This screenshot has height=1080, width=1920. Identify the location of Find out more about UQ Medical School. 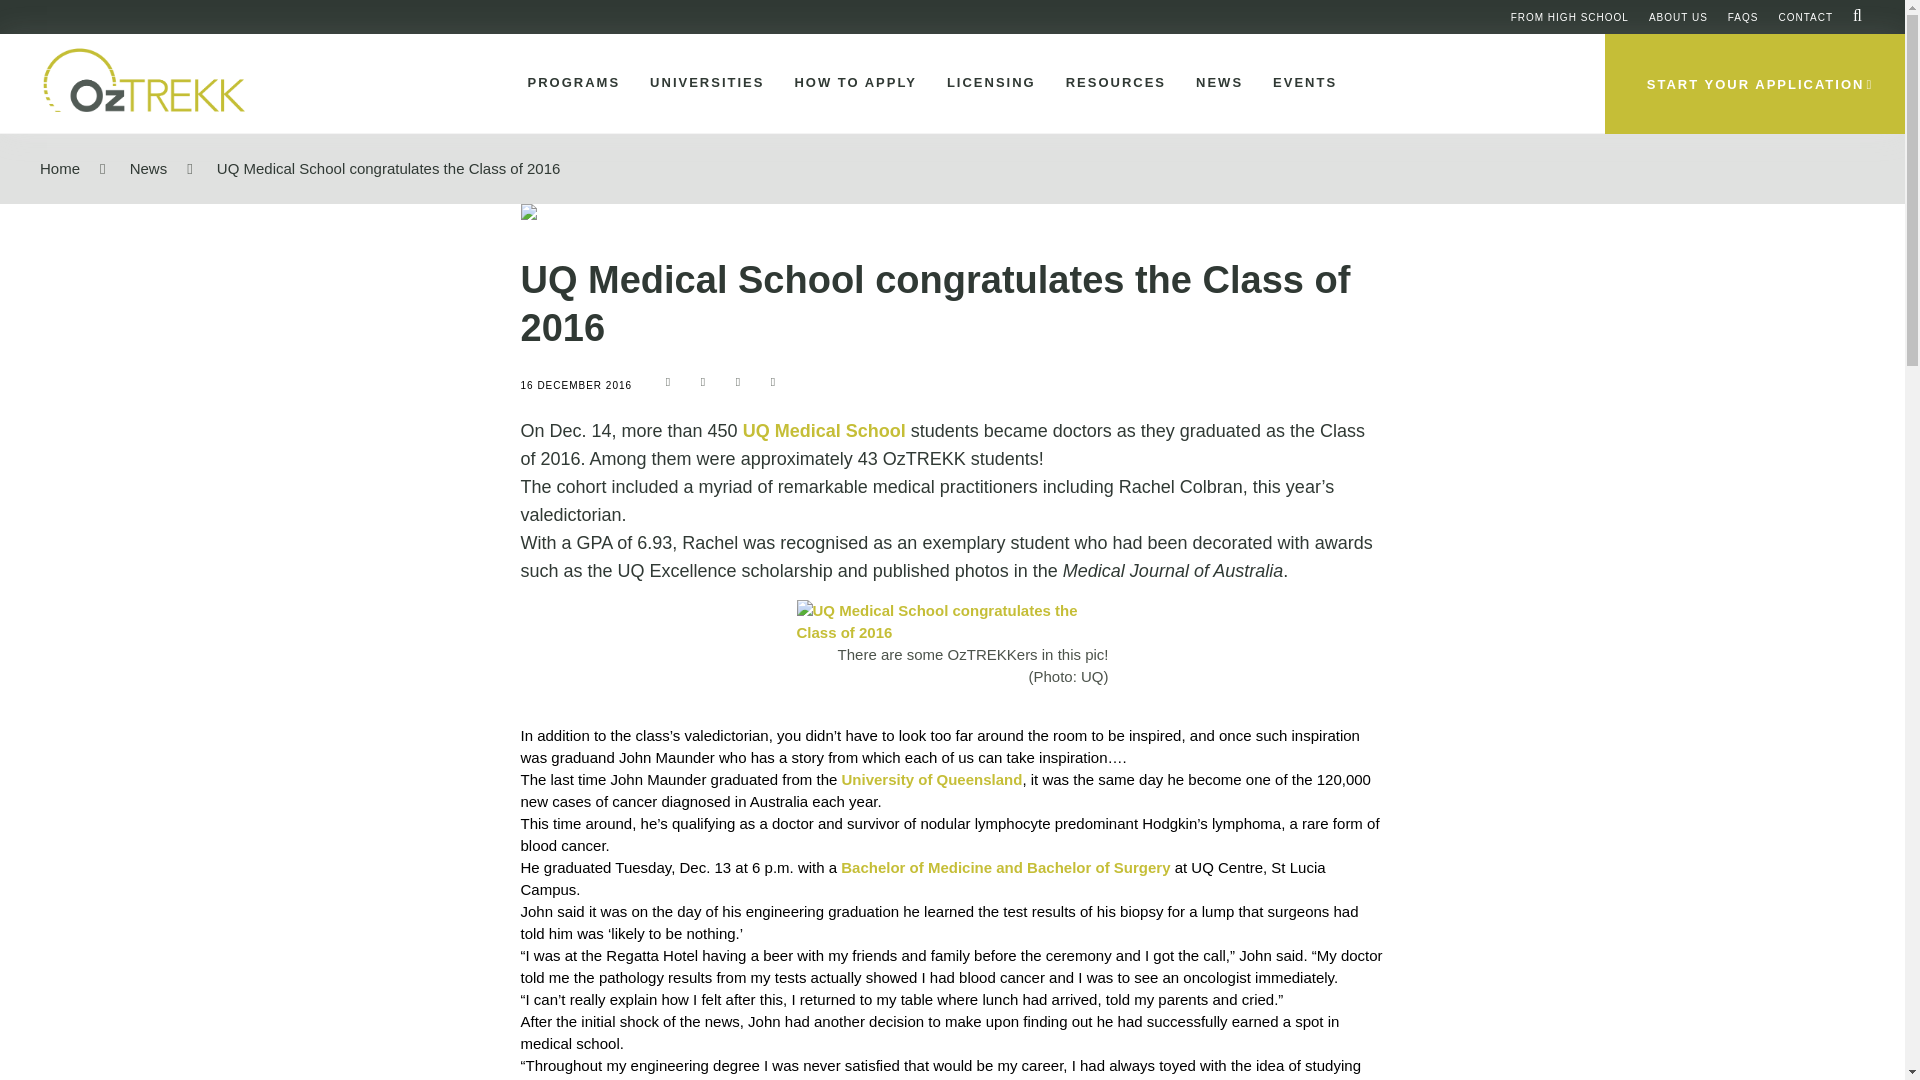
(952, 622).